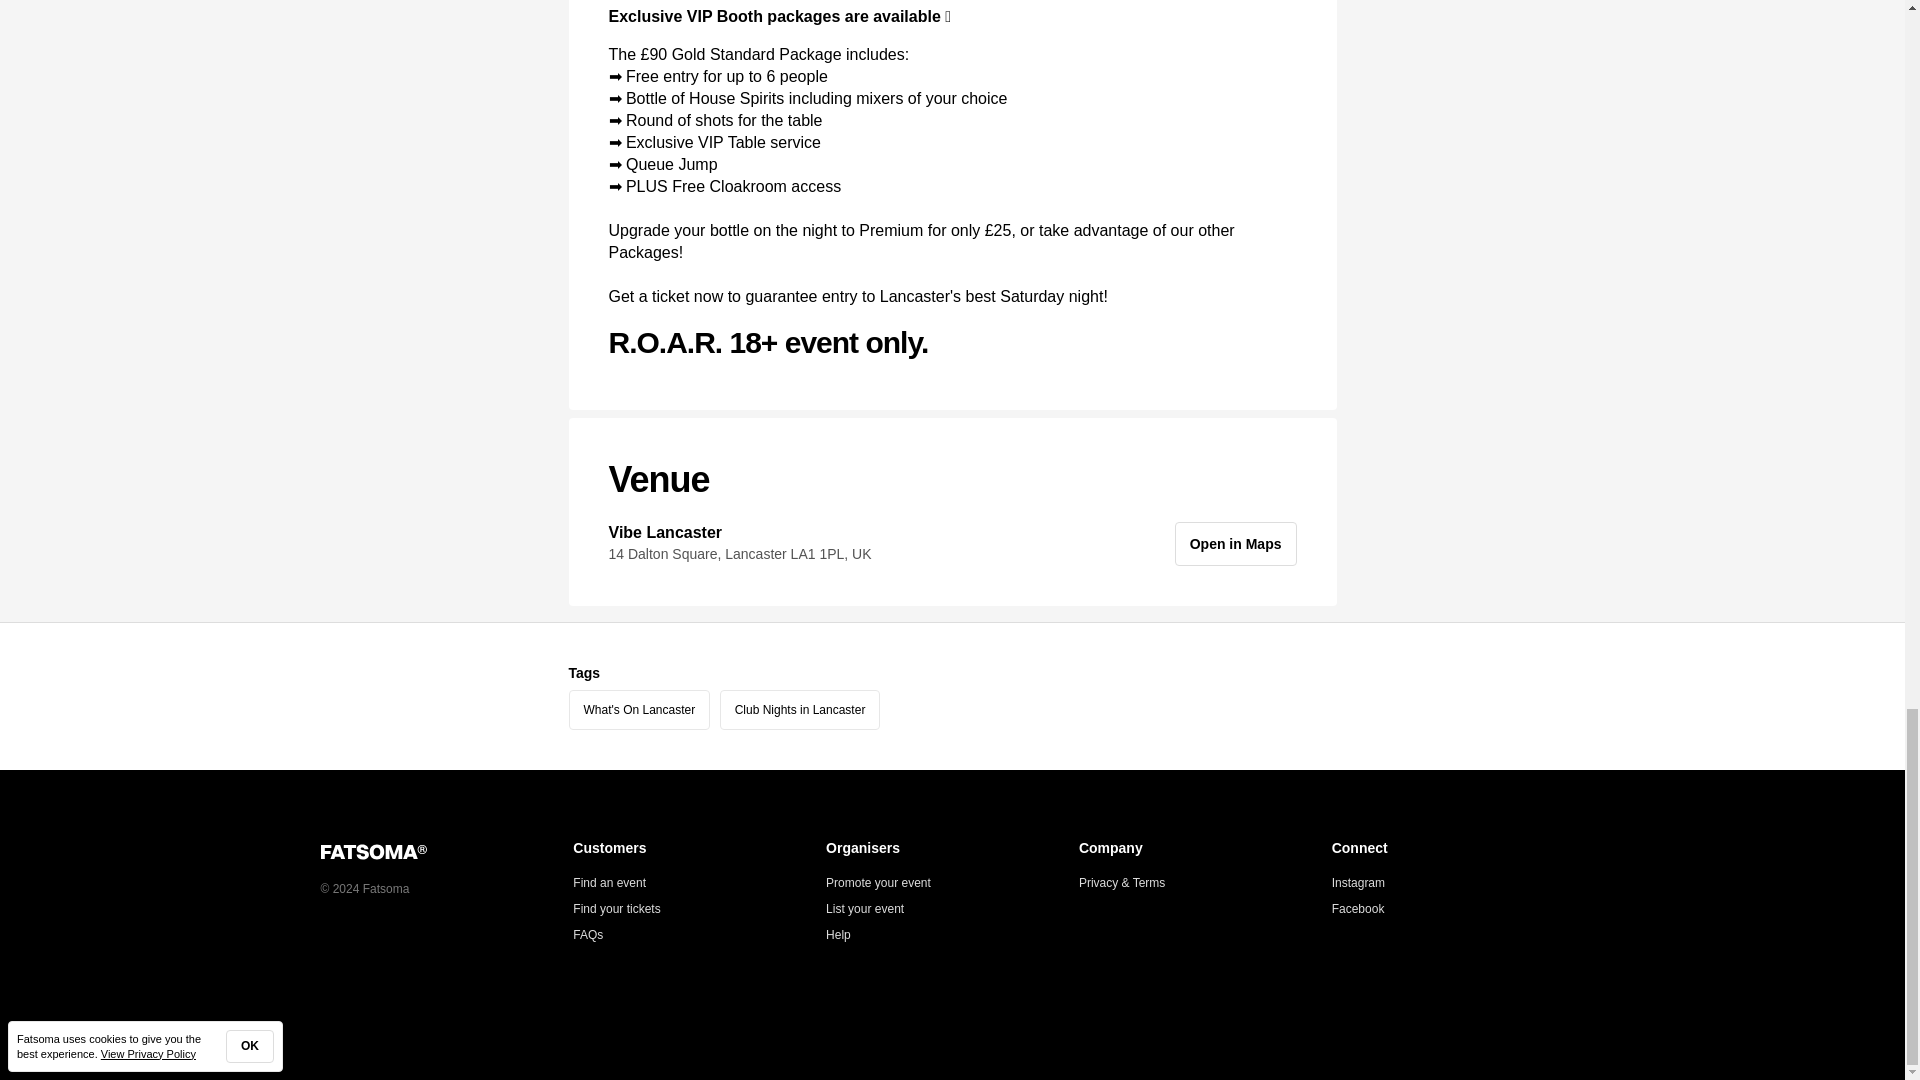 This screenshot has width=1920, height=1080. What do you see at coordinates (864, 908) in the screenshot?
I see `List your event` at bounding box center [864, 908].